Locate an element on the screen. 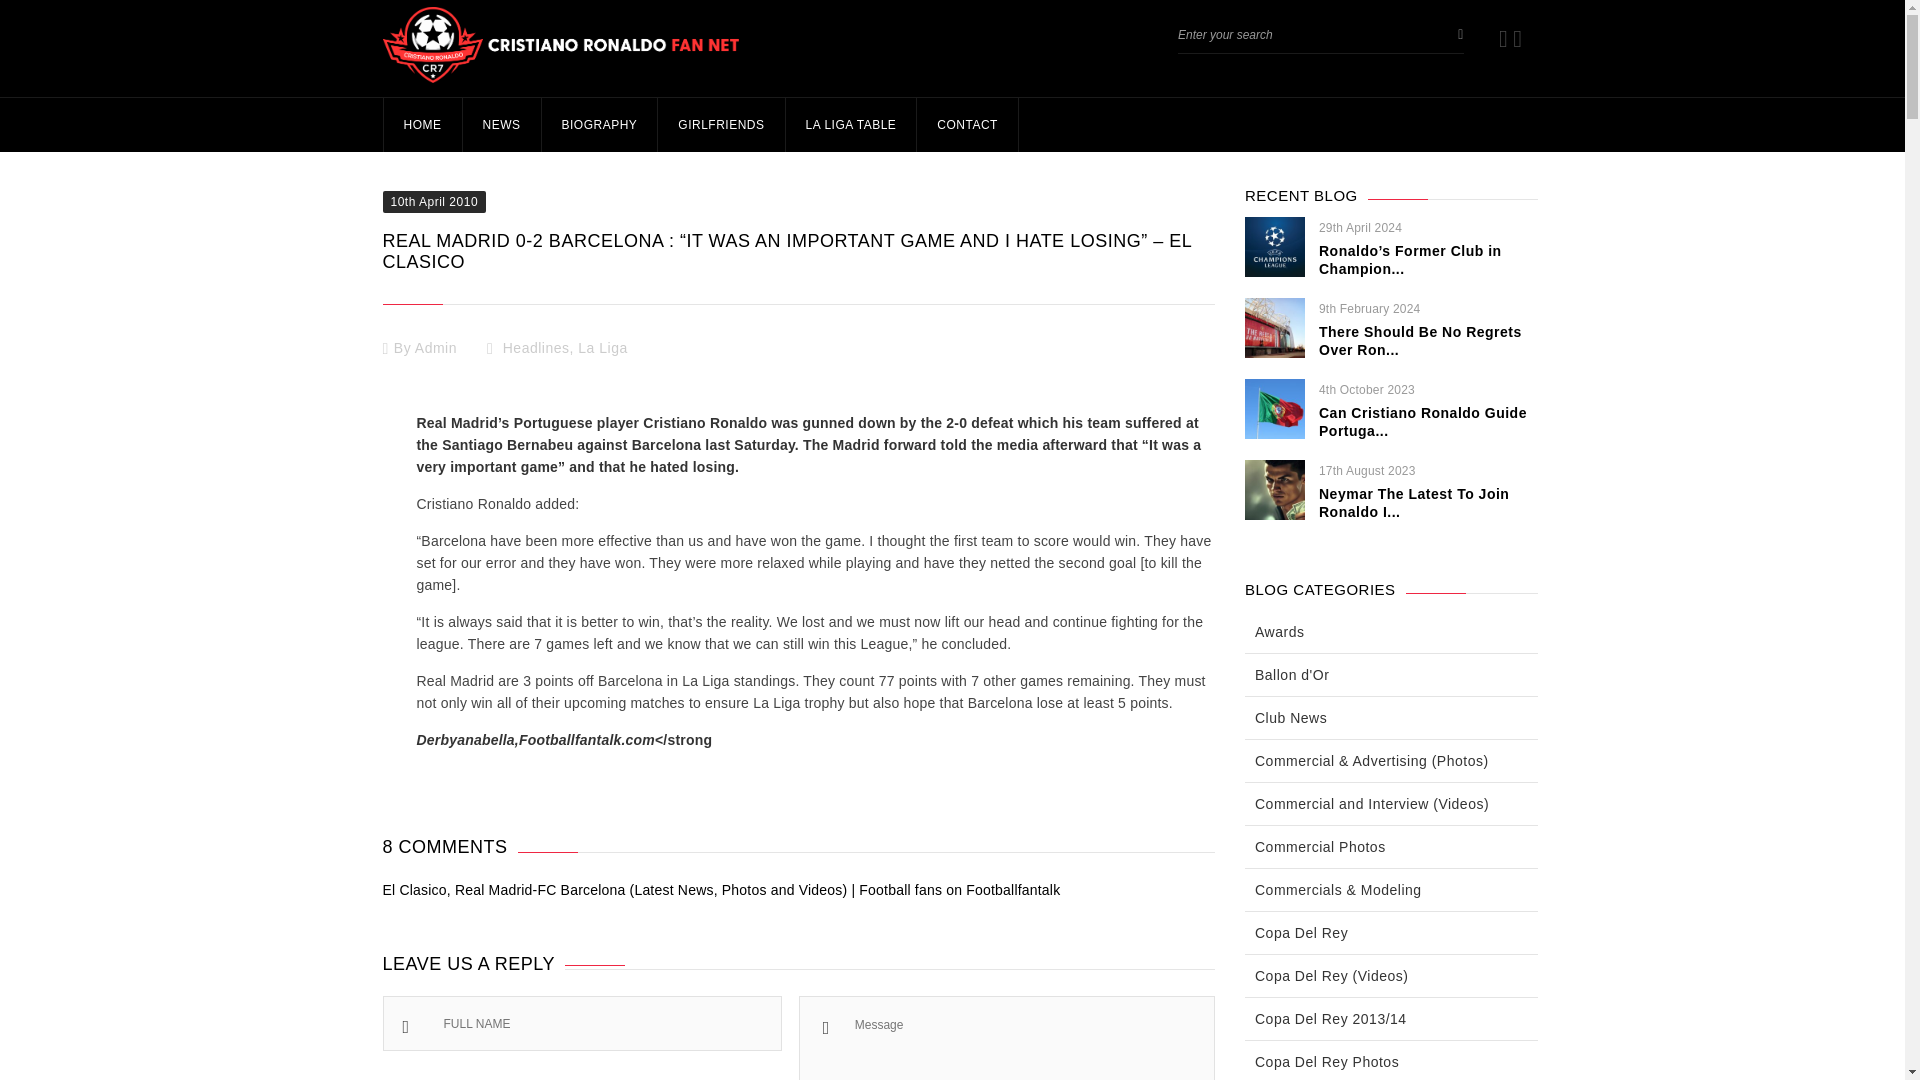 Image resolution: width=1920 pixels, height=1080 pixels. La Liga is located at coordinates (602, 348).